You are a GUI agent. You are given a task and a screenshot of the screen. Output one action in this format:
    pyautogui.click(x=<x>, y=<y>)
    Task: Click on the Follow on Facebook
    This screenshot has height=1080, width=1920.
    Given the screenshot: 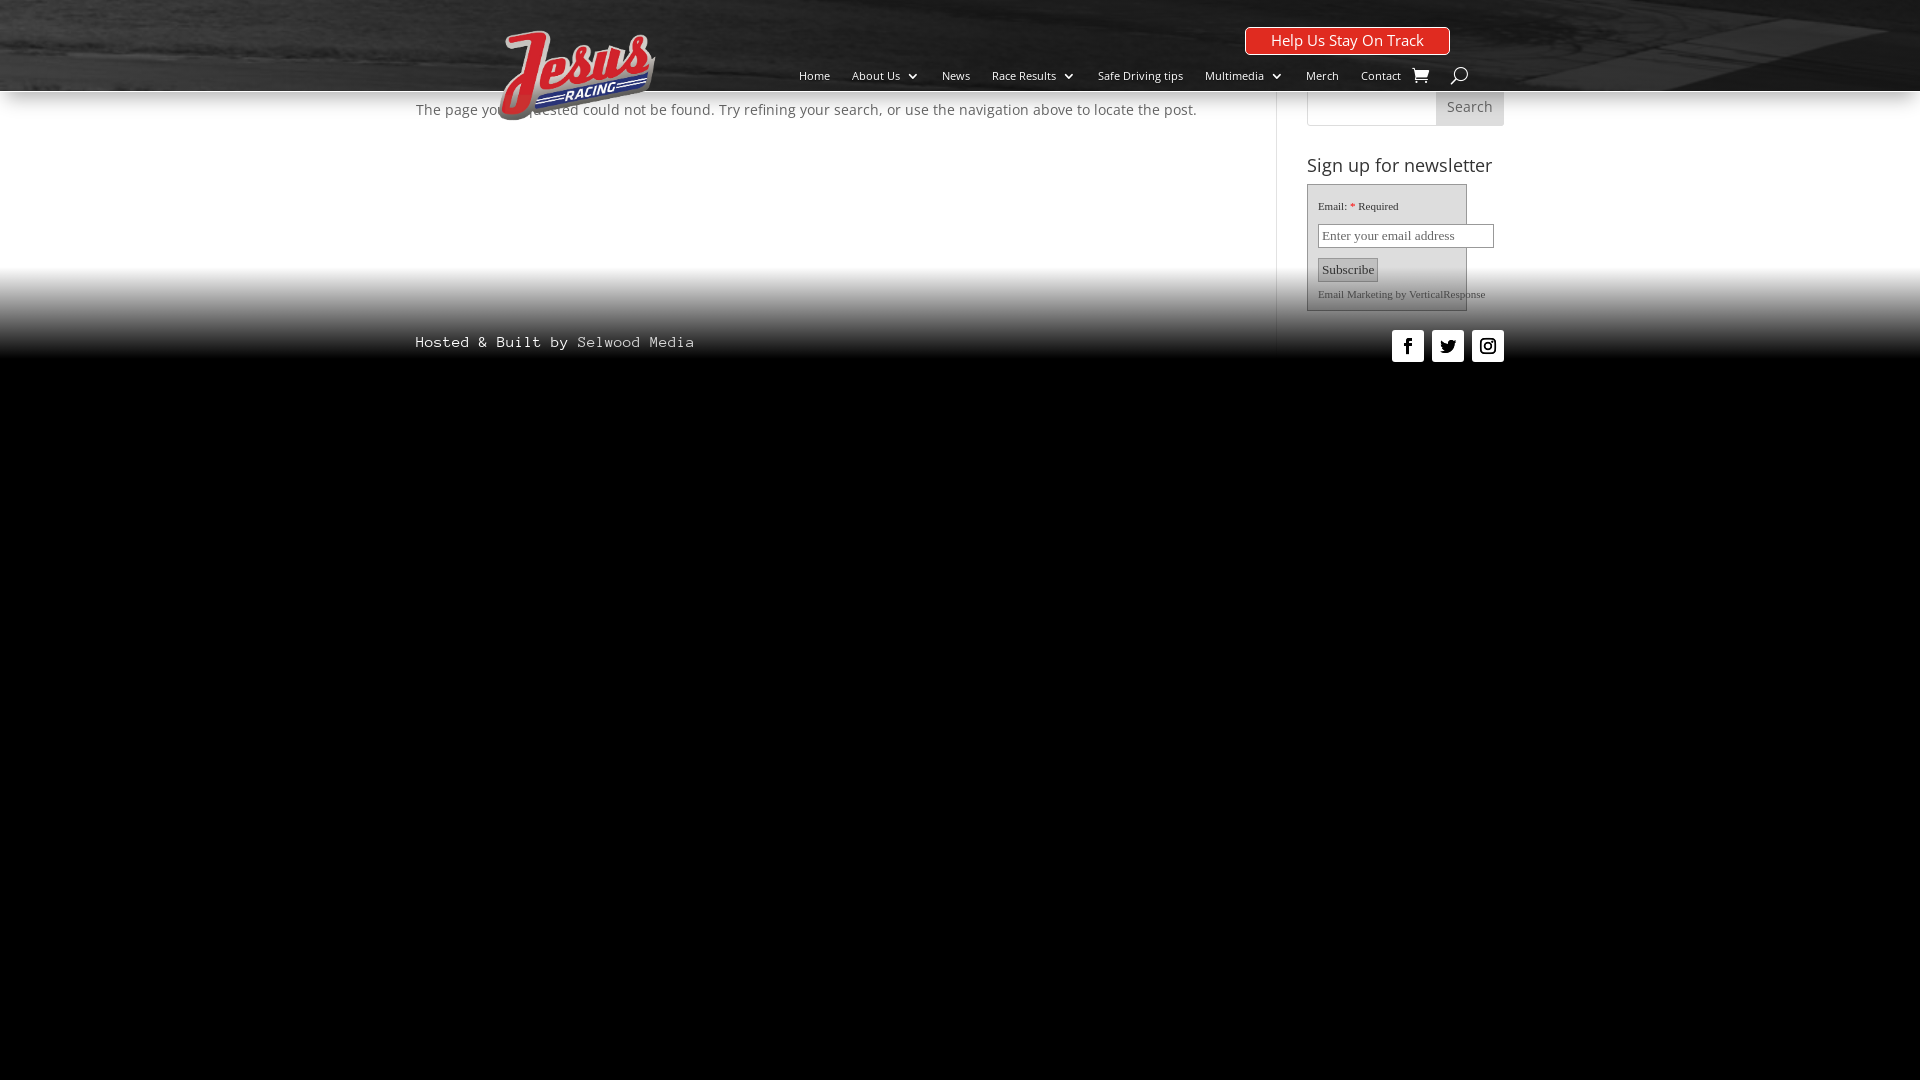 What is the action you would take?
    pyautogui.click(x=1408, y=346)
    